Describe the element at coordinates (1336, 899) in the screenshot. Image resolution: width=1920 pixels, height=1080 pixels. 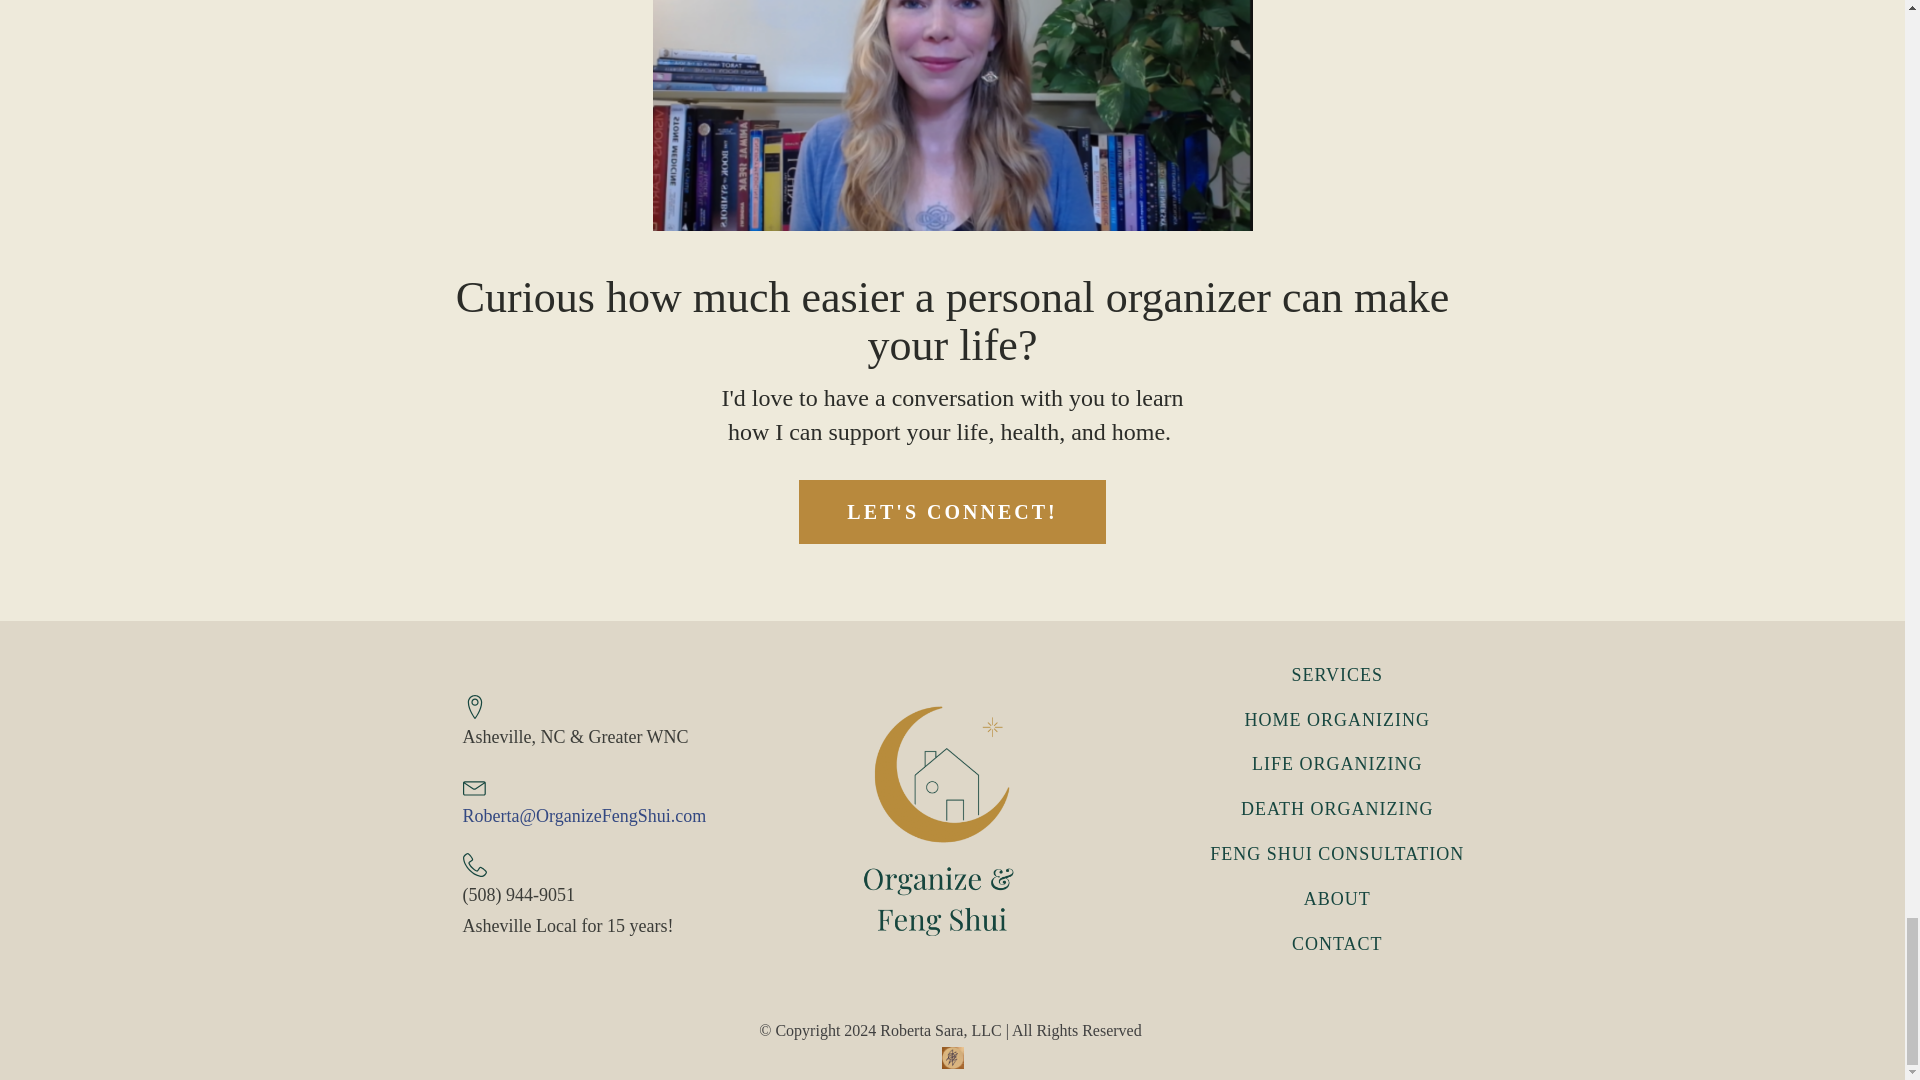
I see `ABOUT` at that location.